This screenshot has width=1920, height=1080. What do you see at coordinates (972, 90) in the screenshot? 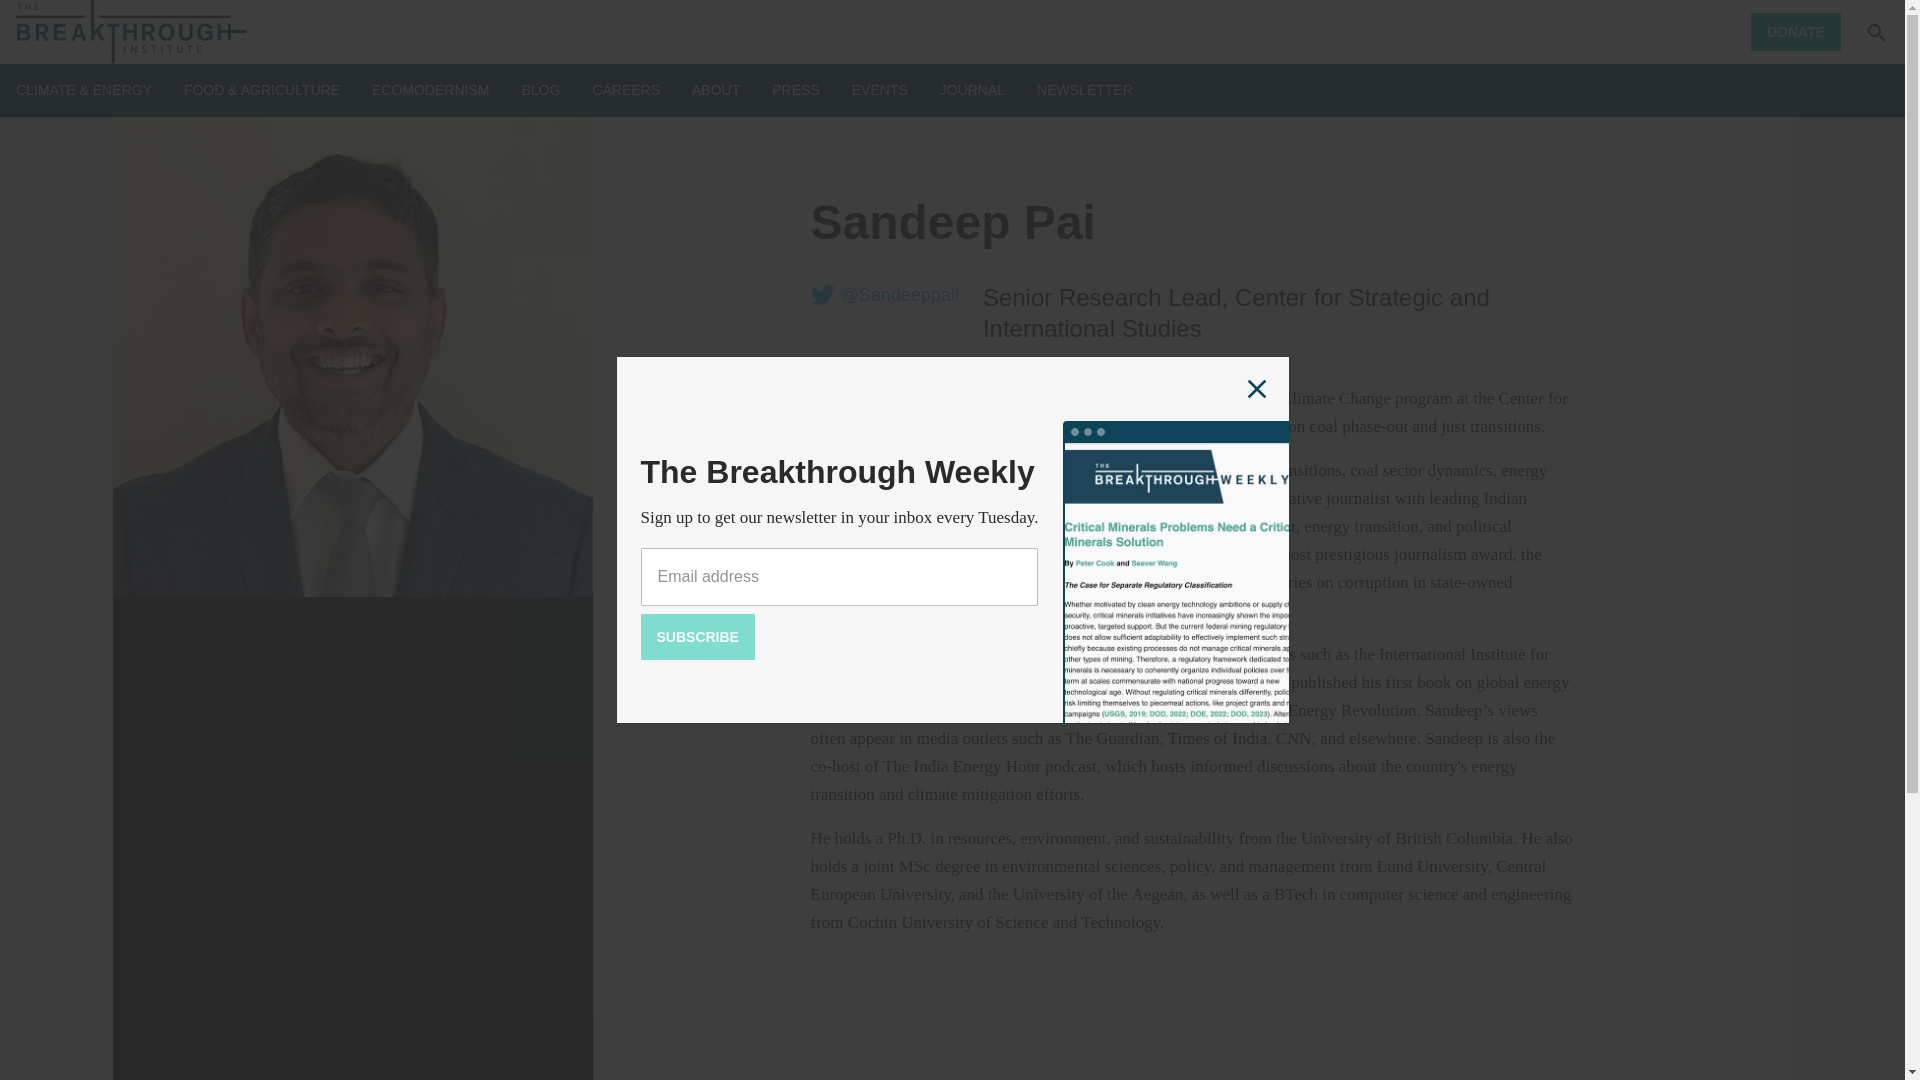
I see `JOURNAL` at bounding box center [972, 90].